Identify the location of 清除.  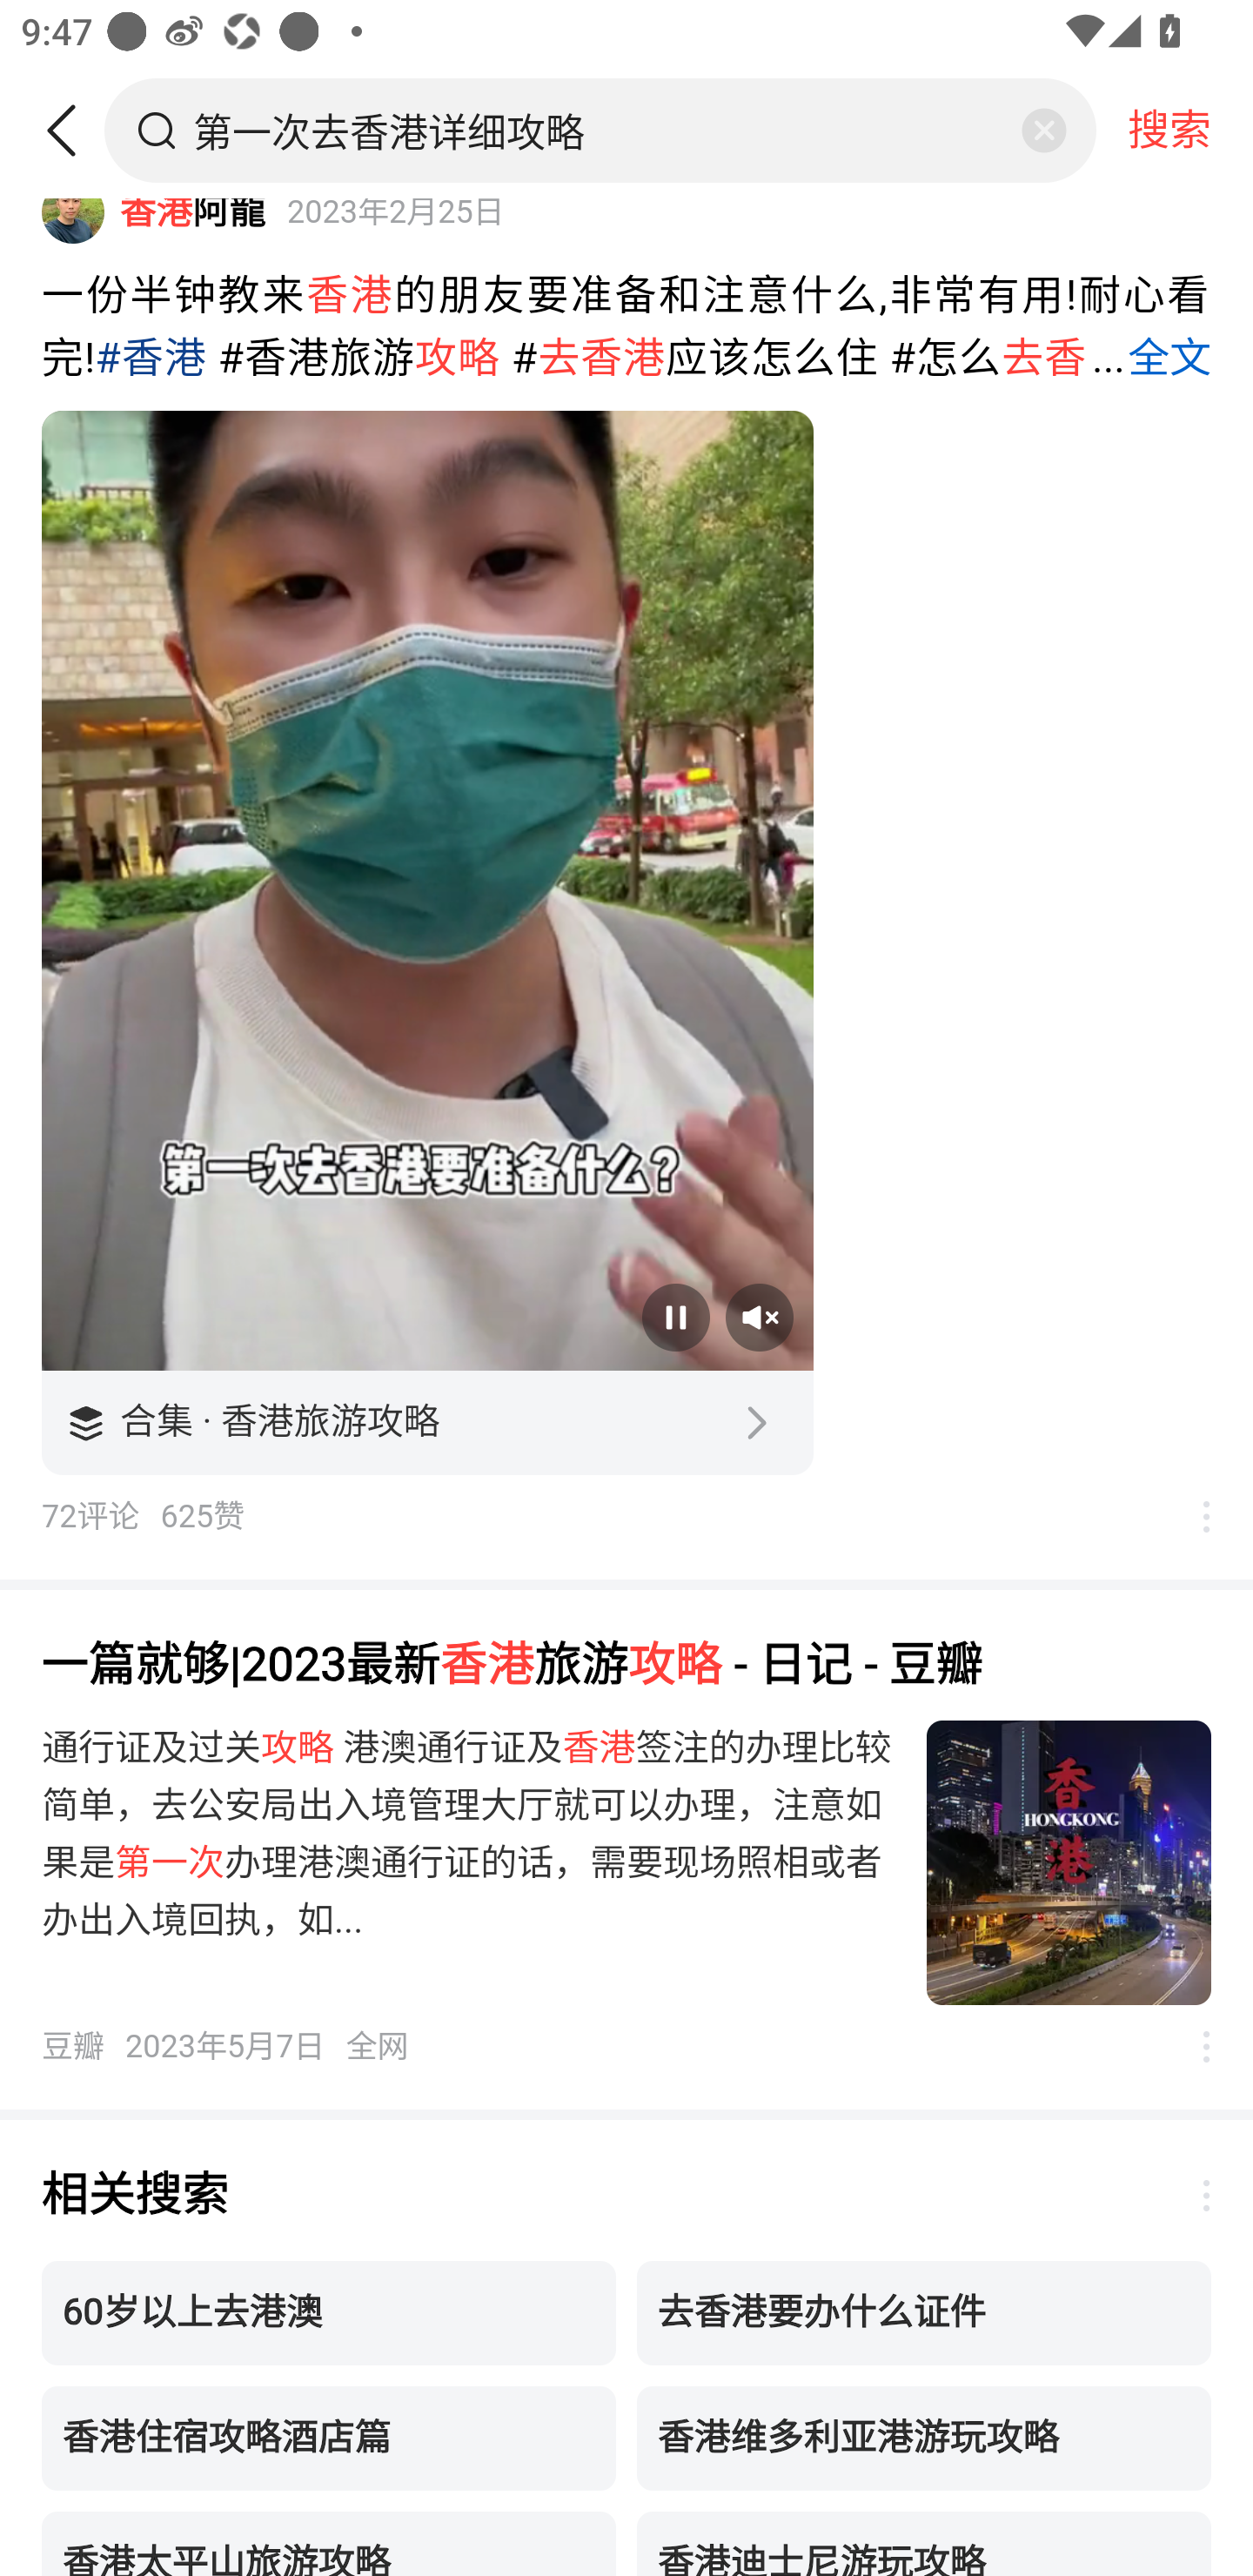
(1043, 131).